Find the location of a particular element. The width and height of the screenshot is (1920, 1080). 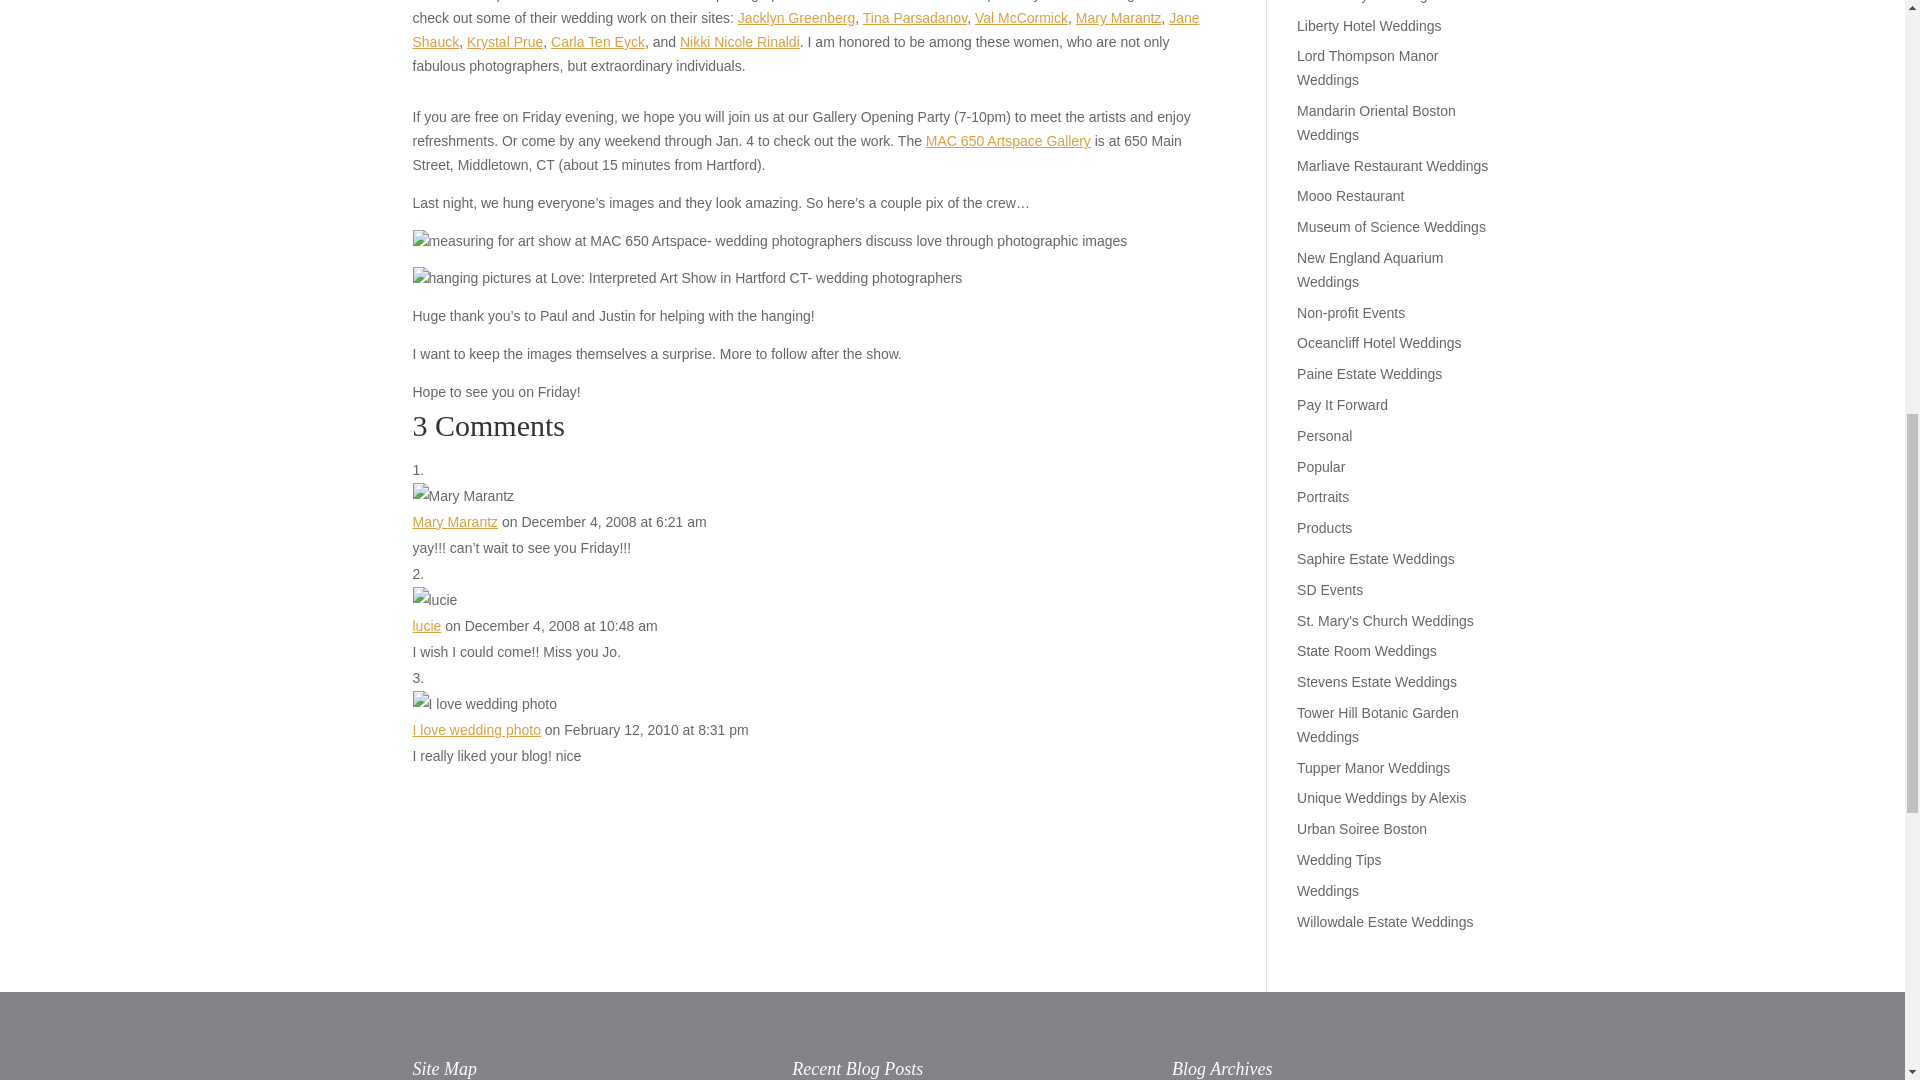

Jacklyn Greenberg is located at coordinates (796, 17).